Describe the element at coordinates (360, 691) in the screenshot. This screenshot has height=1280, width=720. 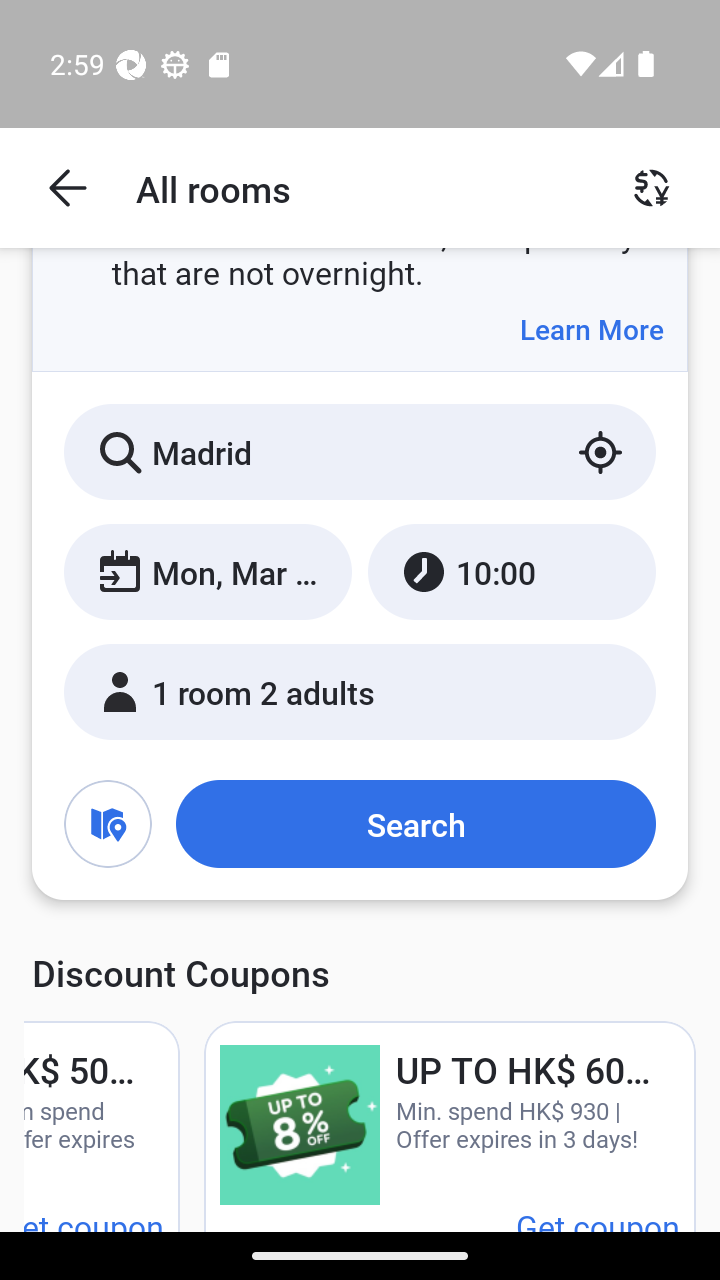
I see `1 room 2 adults` at that location.